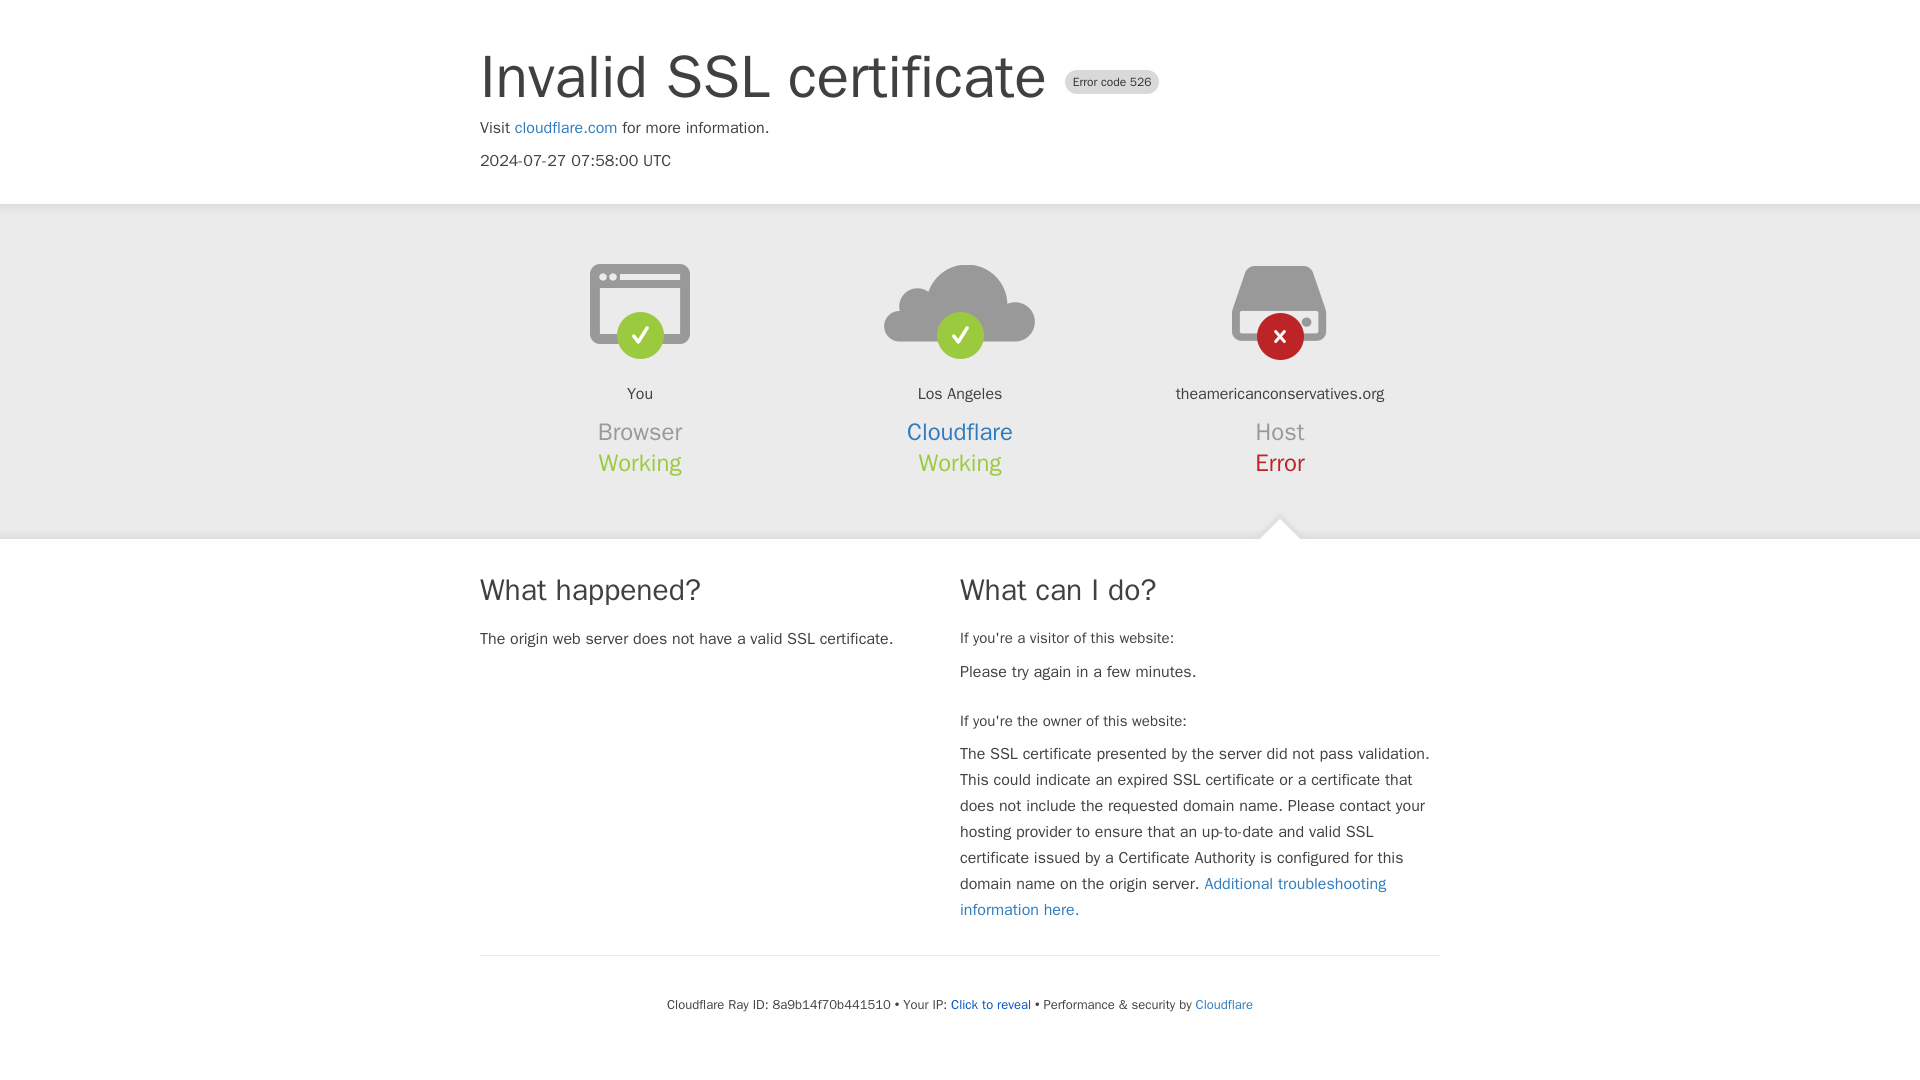 The height and width of the screenshot is (1080, 1920). What do you see at coordinates (990, 1004) in the screenshot?
I see `Click to reveal` at bounding box center [990, 1004].